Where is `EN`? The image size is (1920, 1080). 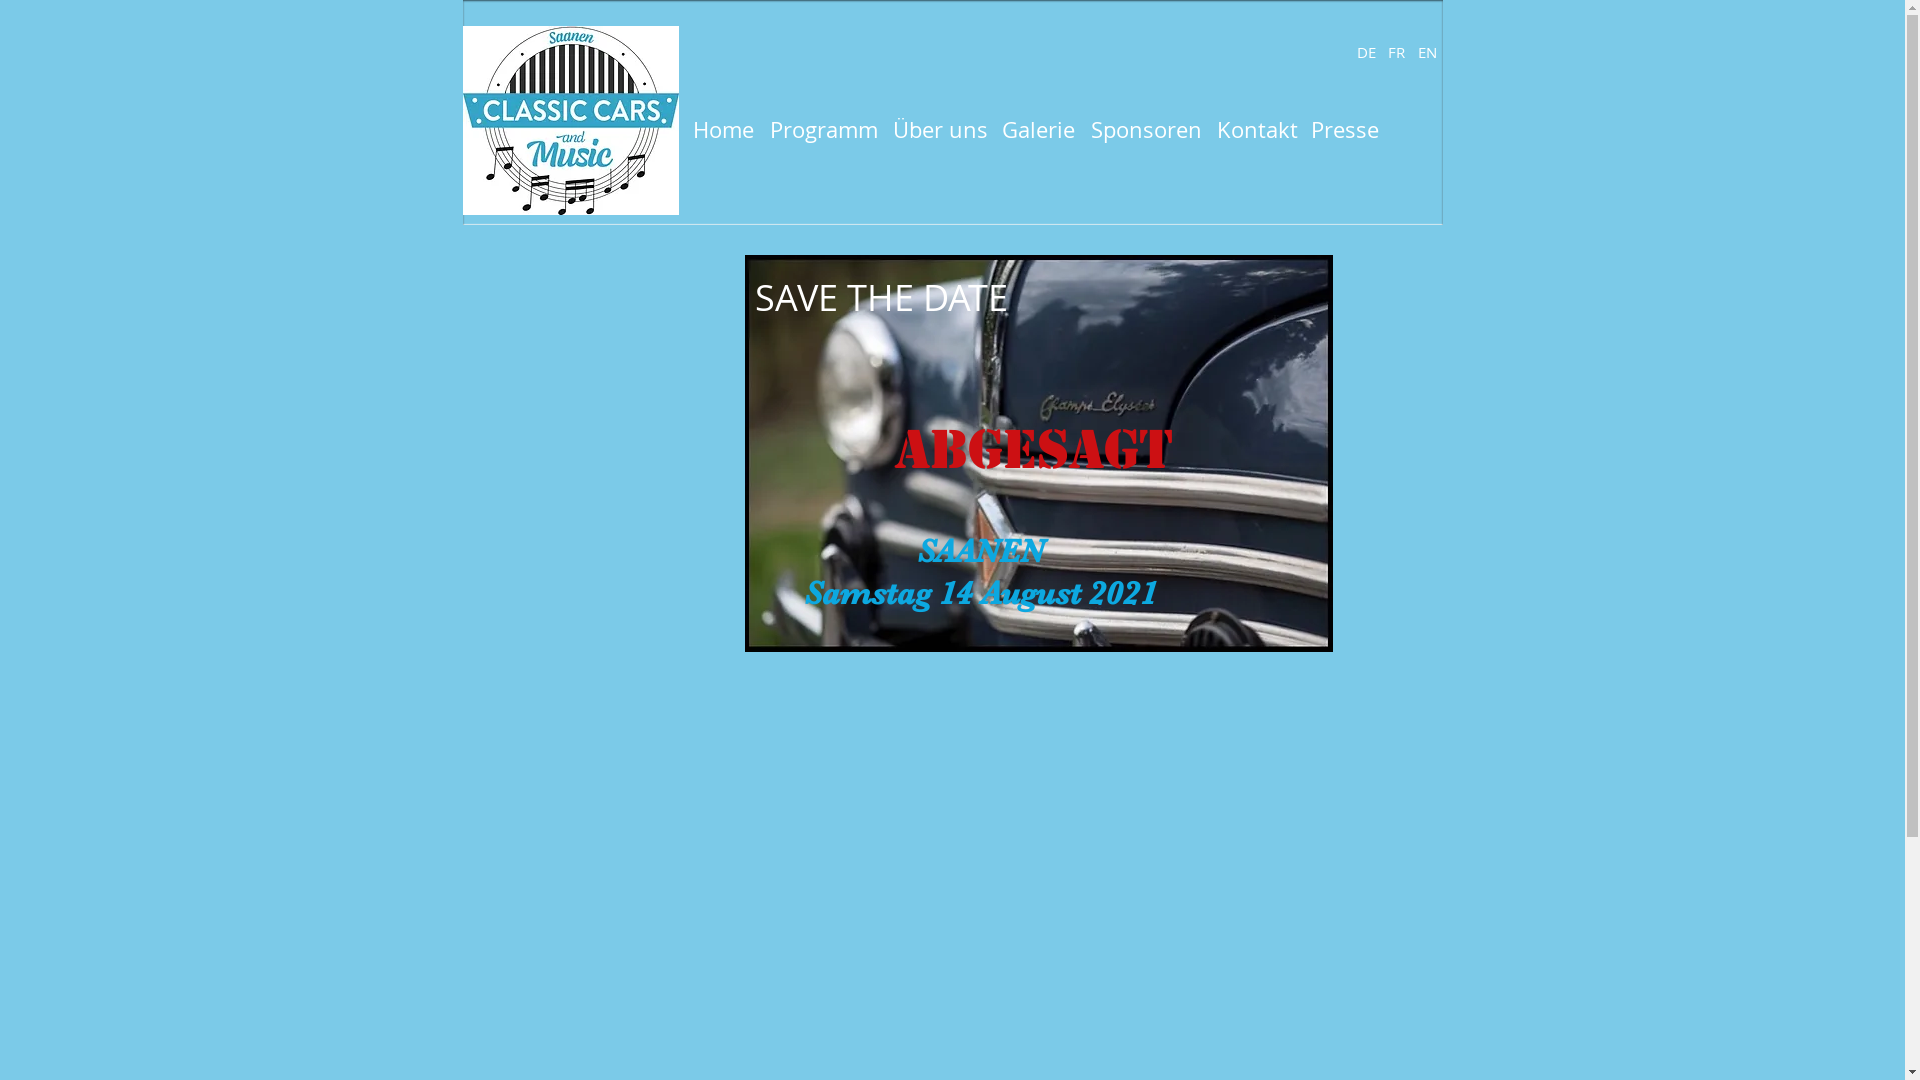
EN is located at coordinates (1427, 52).